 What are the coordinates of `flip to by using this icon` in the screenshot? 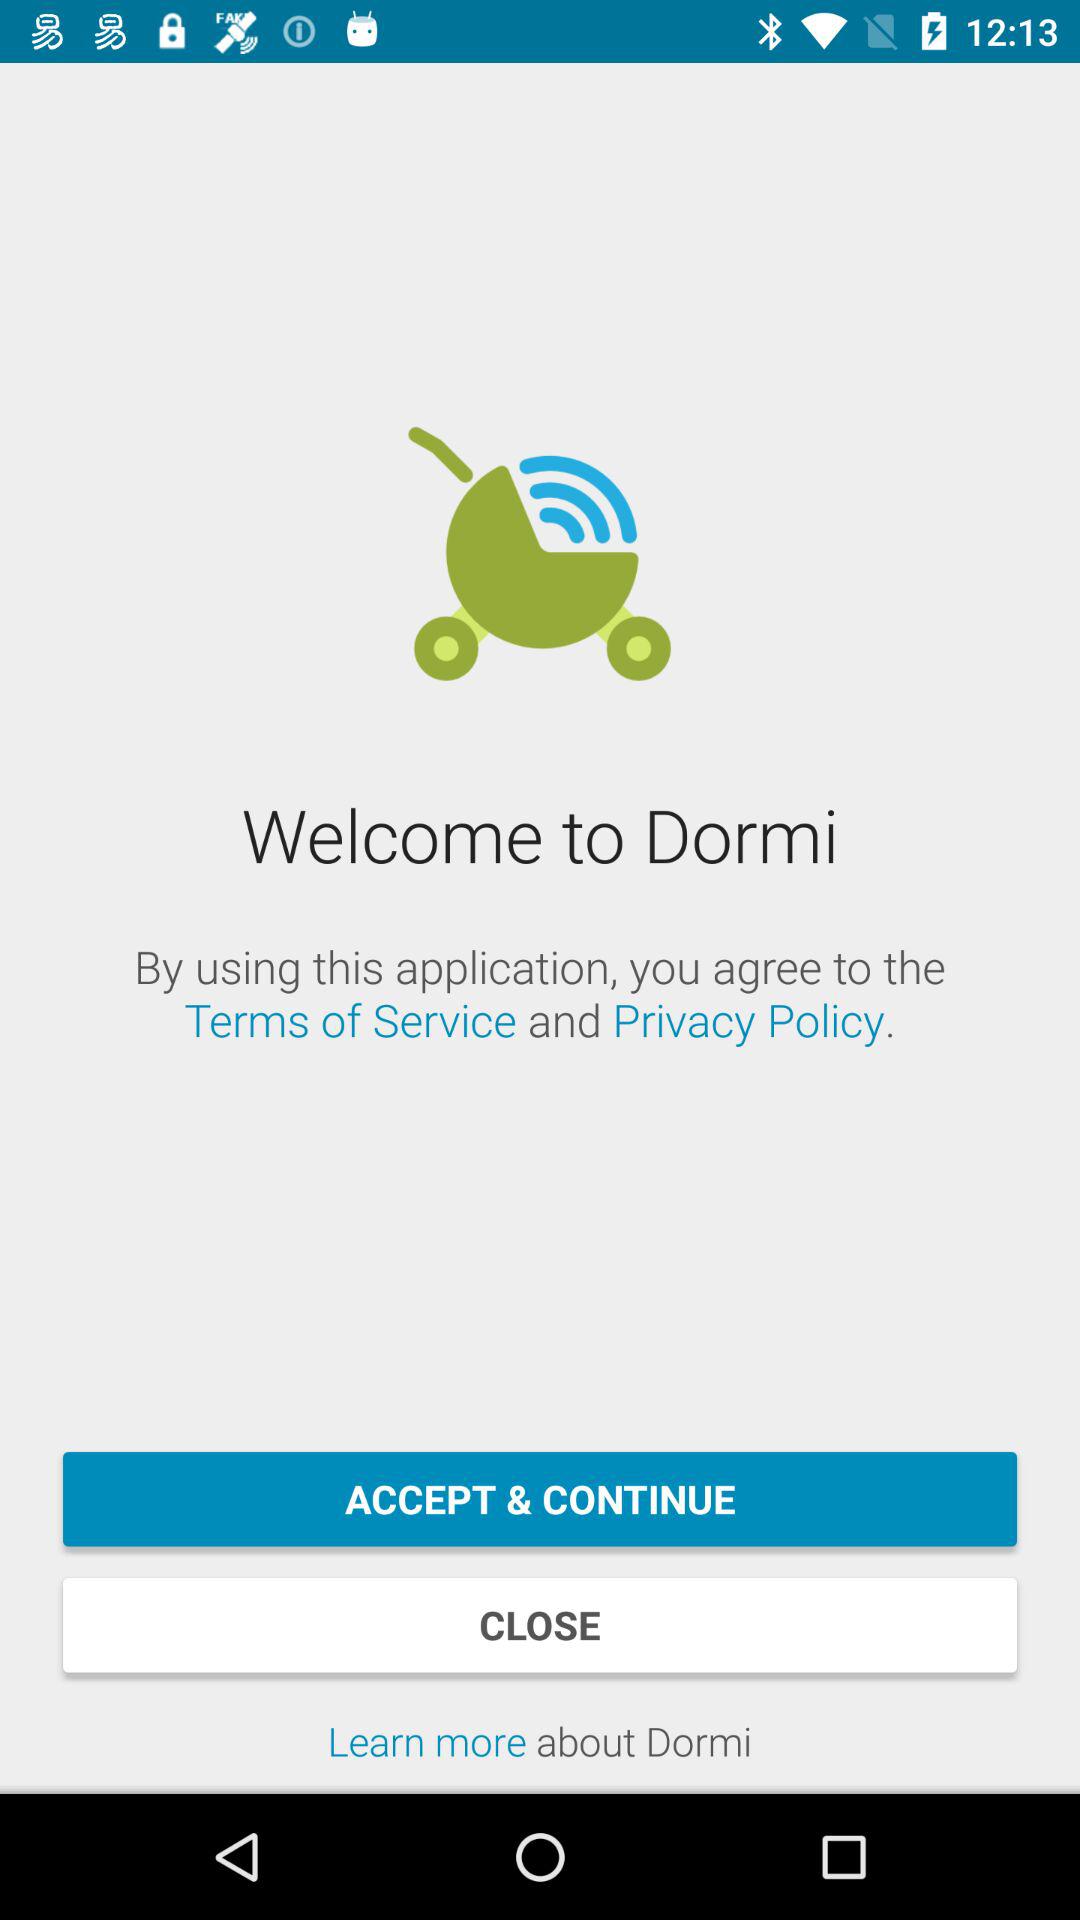 It's located at (540, 993).